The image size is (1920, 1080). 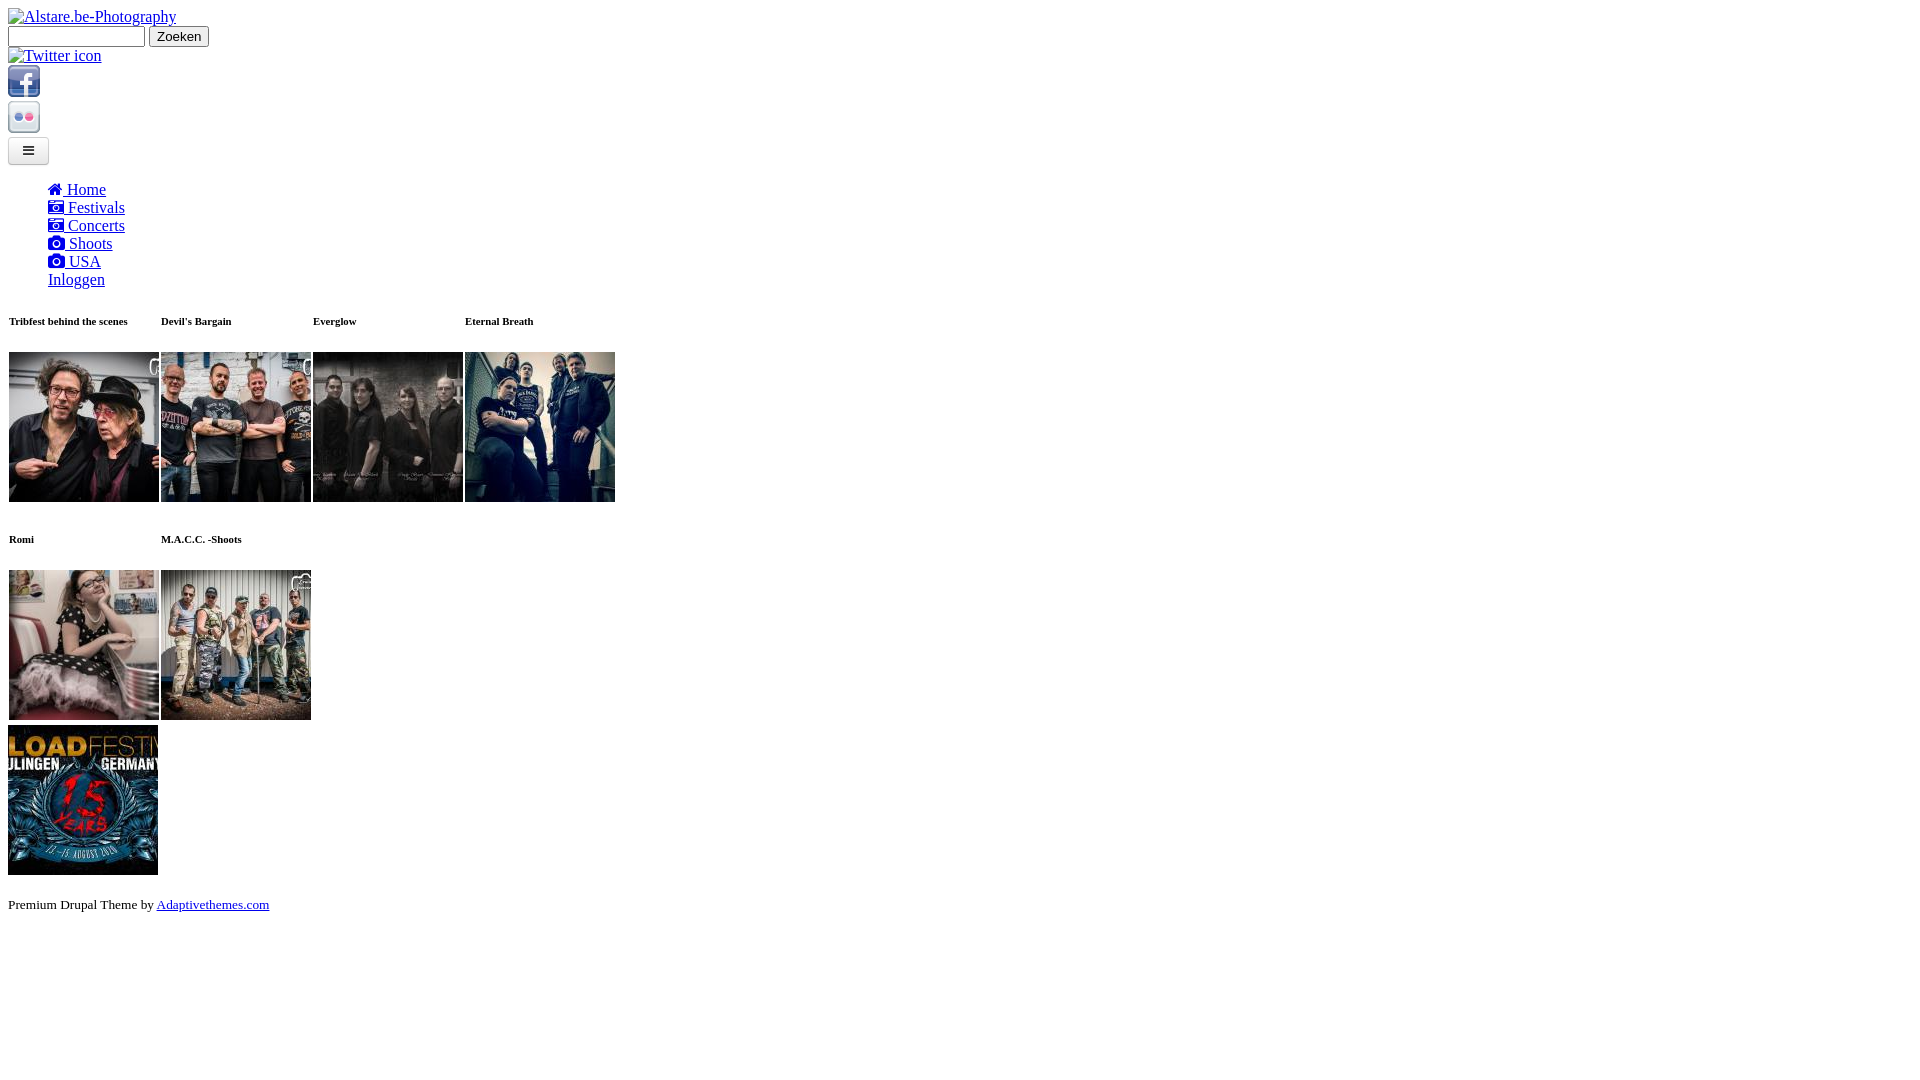 What do you see at coordinates (24, 92) in the screenshot?
I see `Visit Alstare.be on Facebook` at bounding box center [24, 92].